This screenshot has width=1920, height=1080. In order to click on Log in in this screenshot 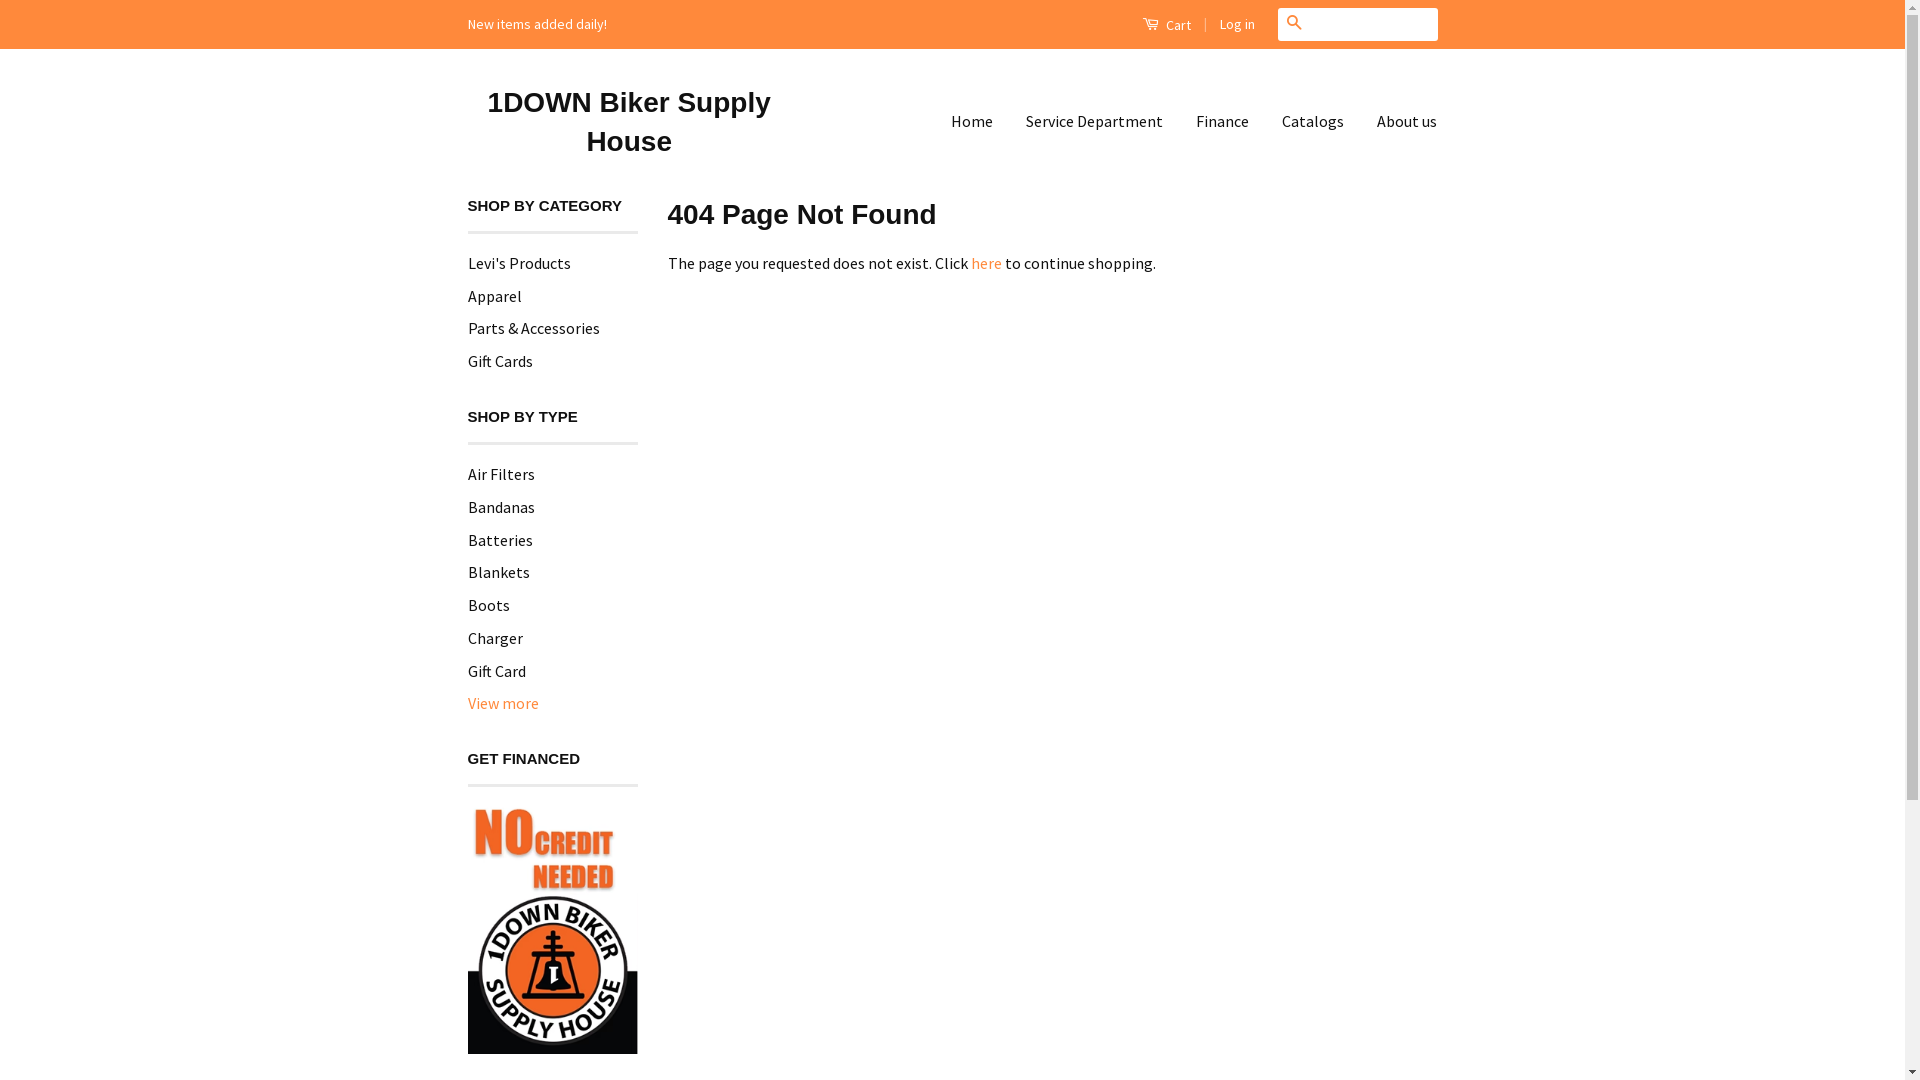, I will do `click(1238, 24)`.